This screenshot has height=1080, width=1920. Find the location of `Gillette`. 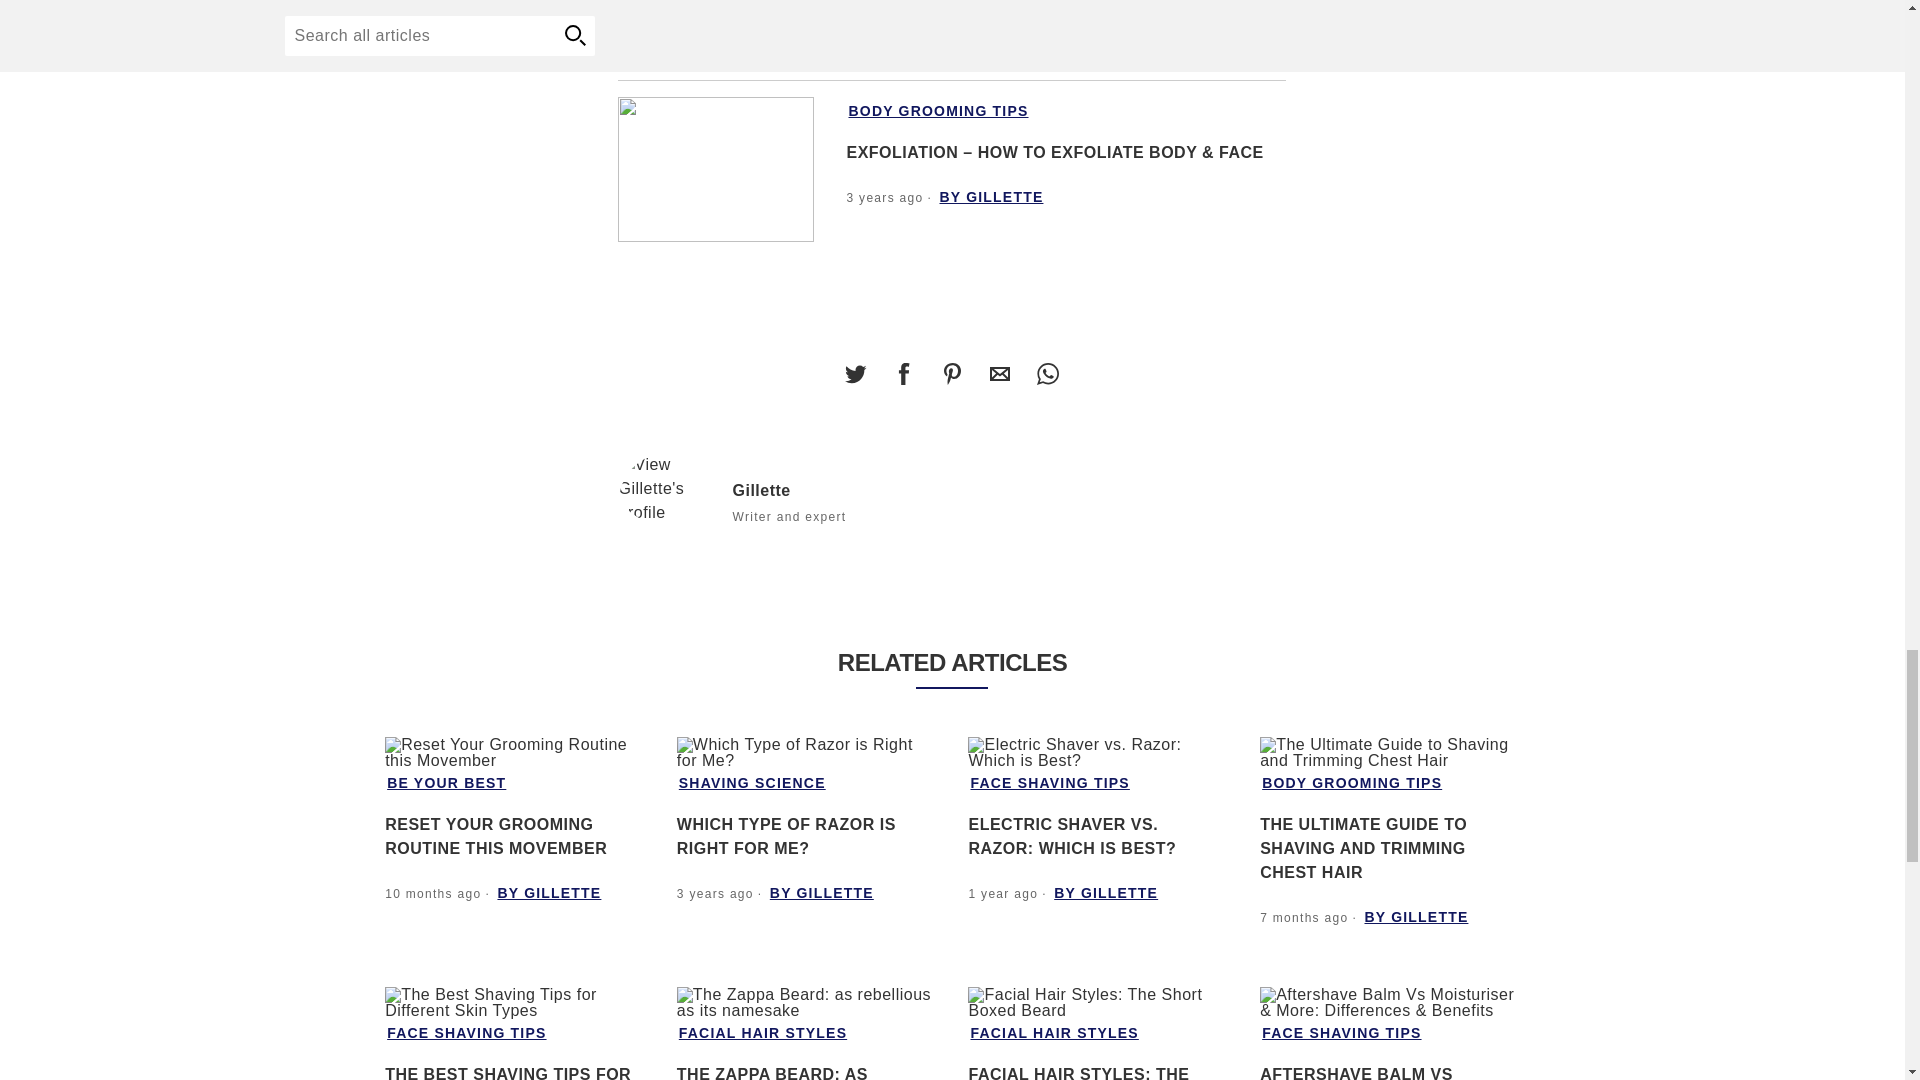

Gillette is located at coordinates (667, 488).